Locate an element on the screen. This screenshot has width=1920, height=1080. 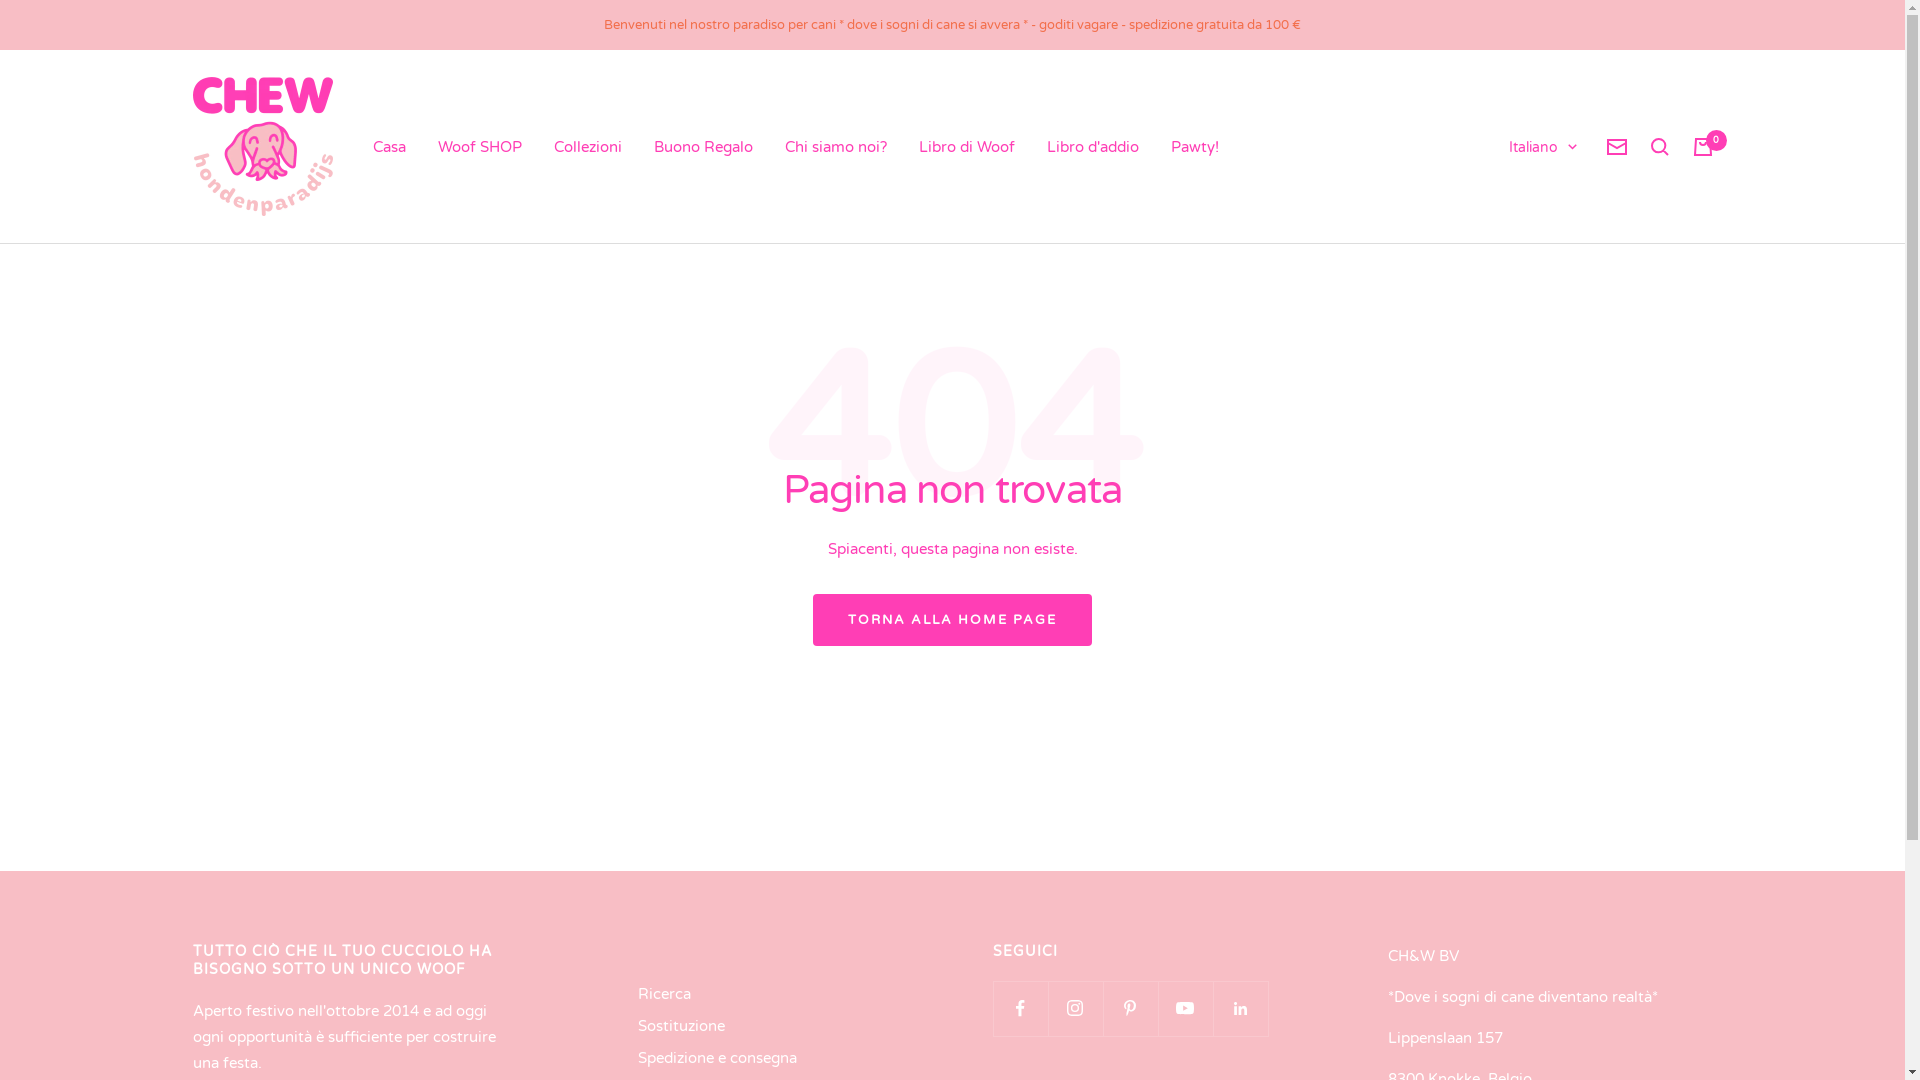
Pawty! is located at coordinates (1194, 147).